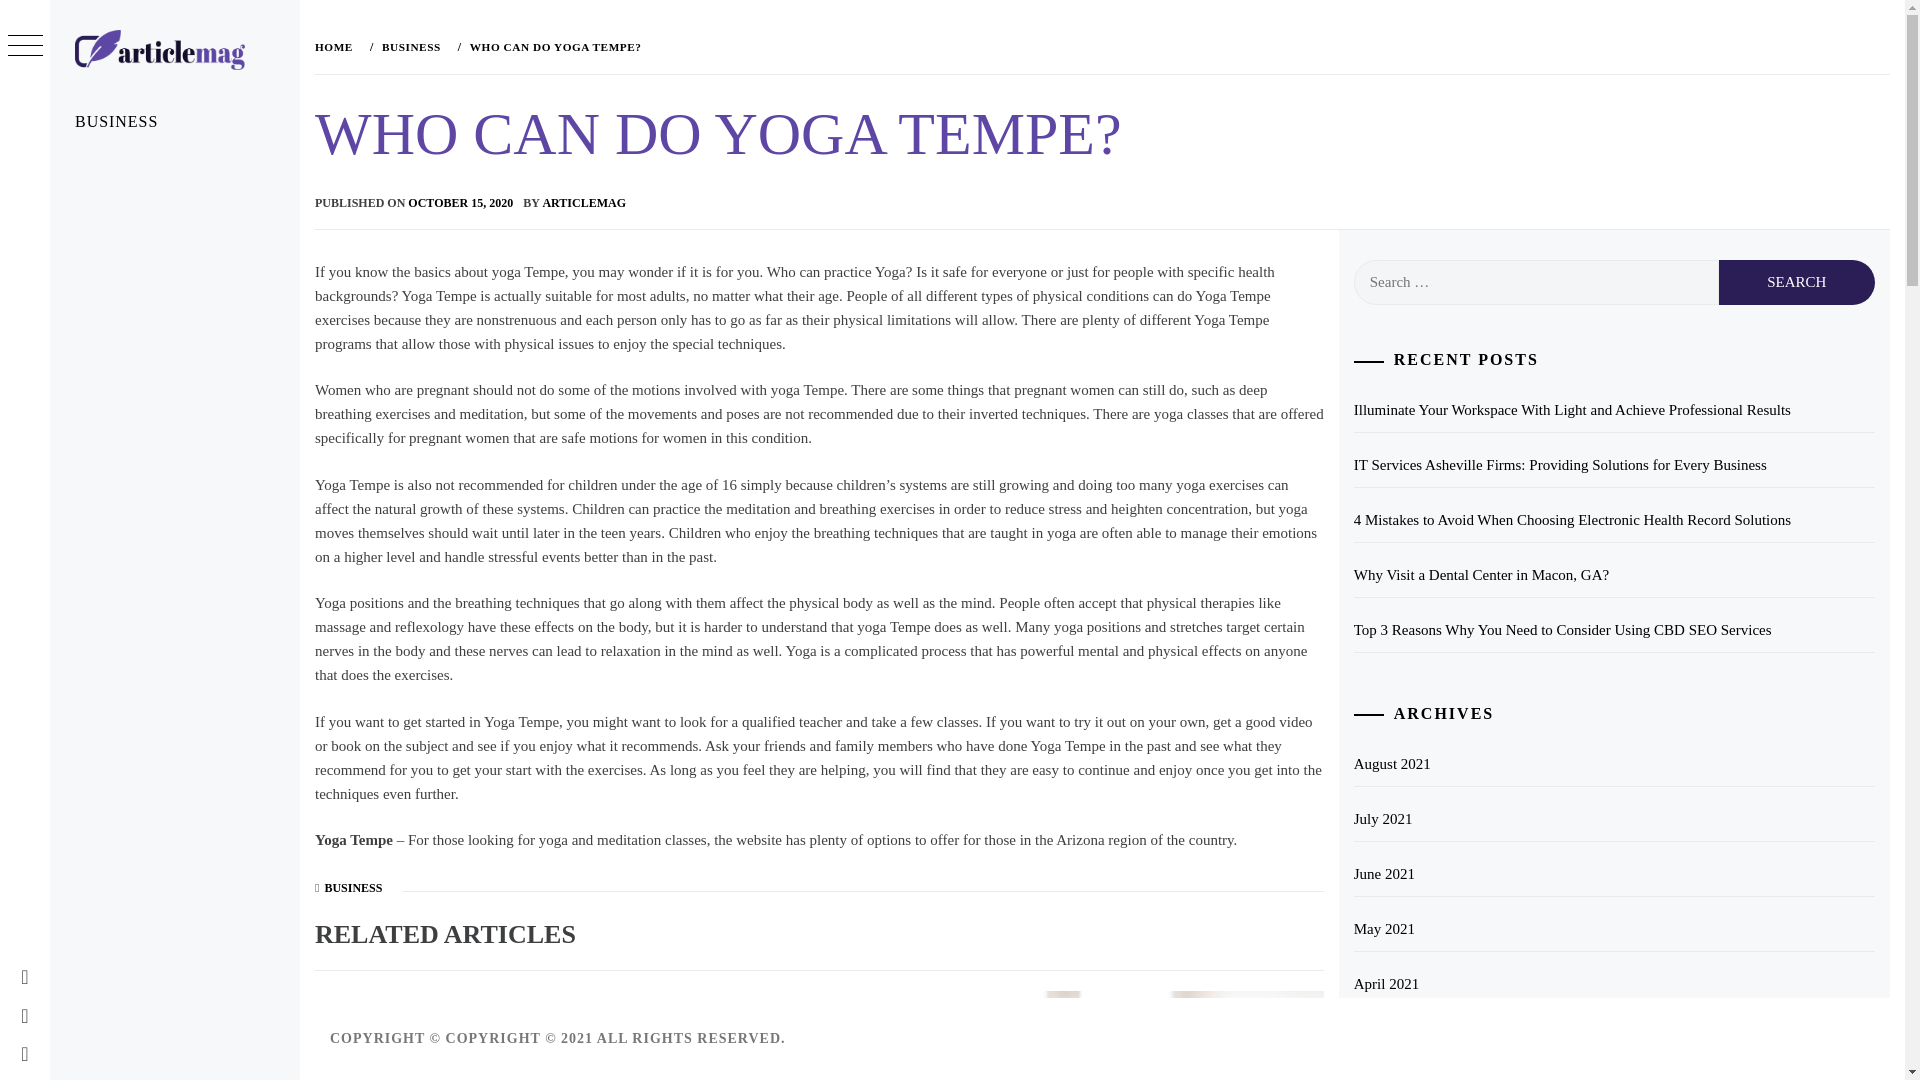 Image resolution: width=1920 pixels, height=1080 pixels. I want to click on The Importance of Lab Freezer in Plymouth, MN, so click(792, 1020).